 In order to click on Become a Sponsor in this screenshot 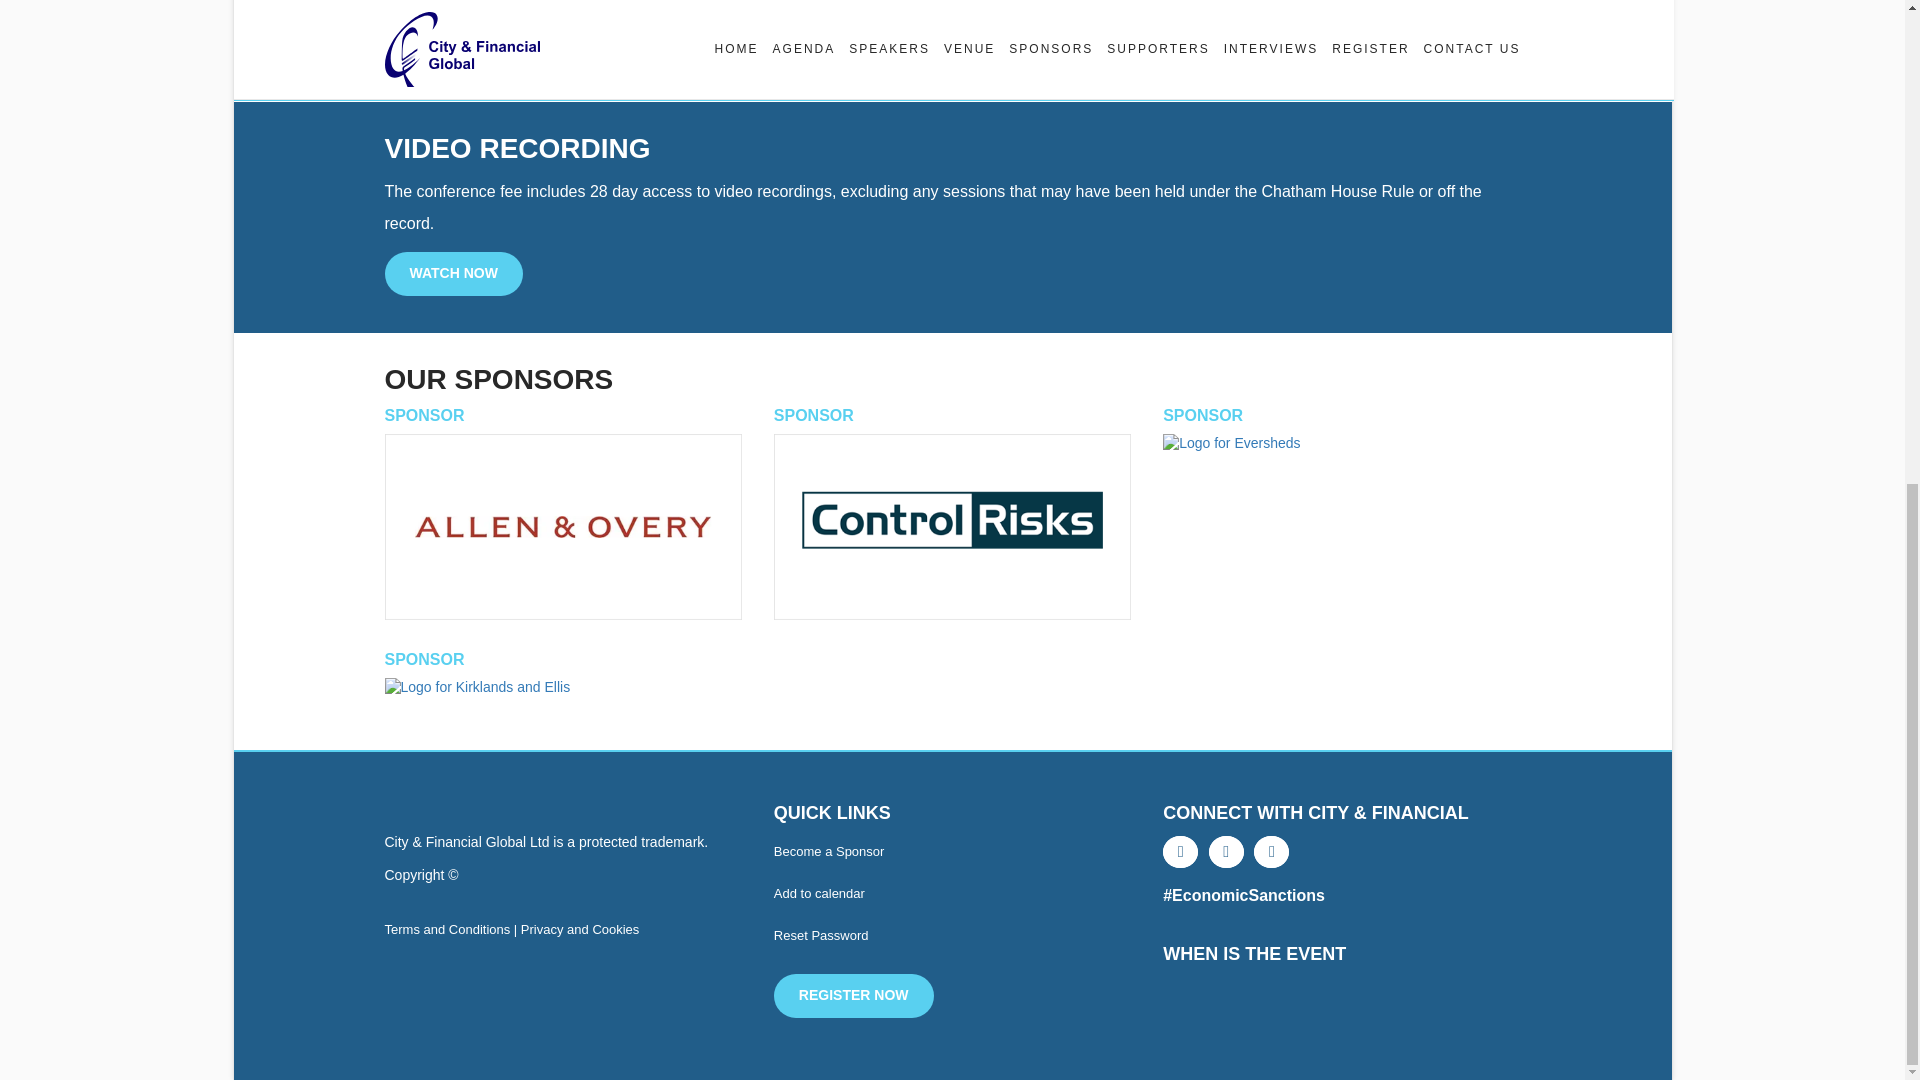, I will do `click(829, 850)`.